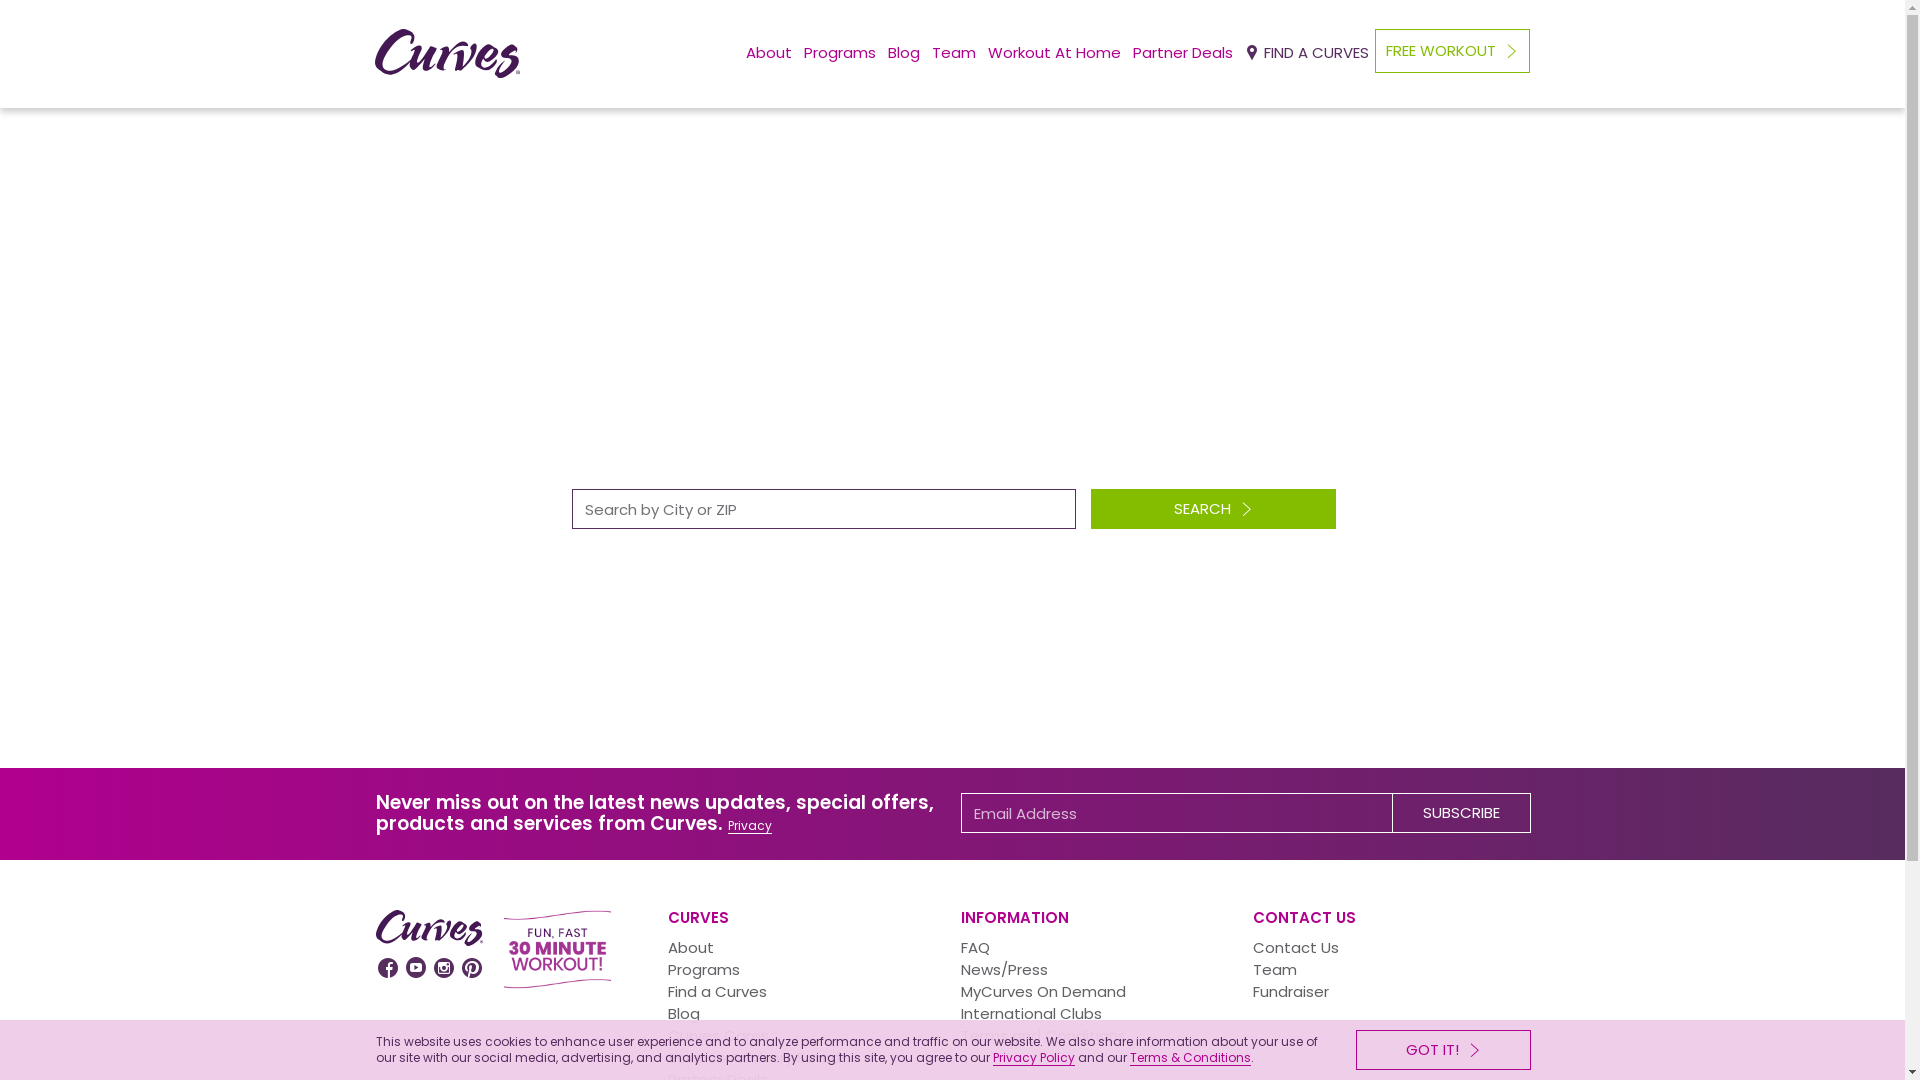 This screenshot has width=1920, height=1080. What do you see at coordinates (1042, 992) in the screenshot?
I see `MyCurves On Demand` at bounding box center [1042, 992].